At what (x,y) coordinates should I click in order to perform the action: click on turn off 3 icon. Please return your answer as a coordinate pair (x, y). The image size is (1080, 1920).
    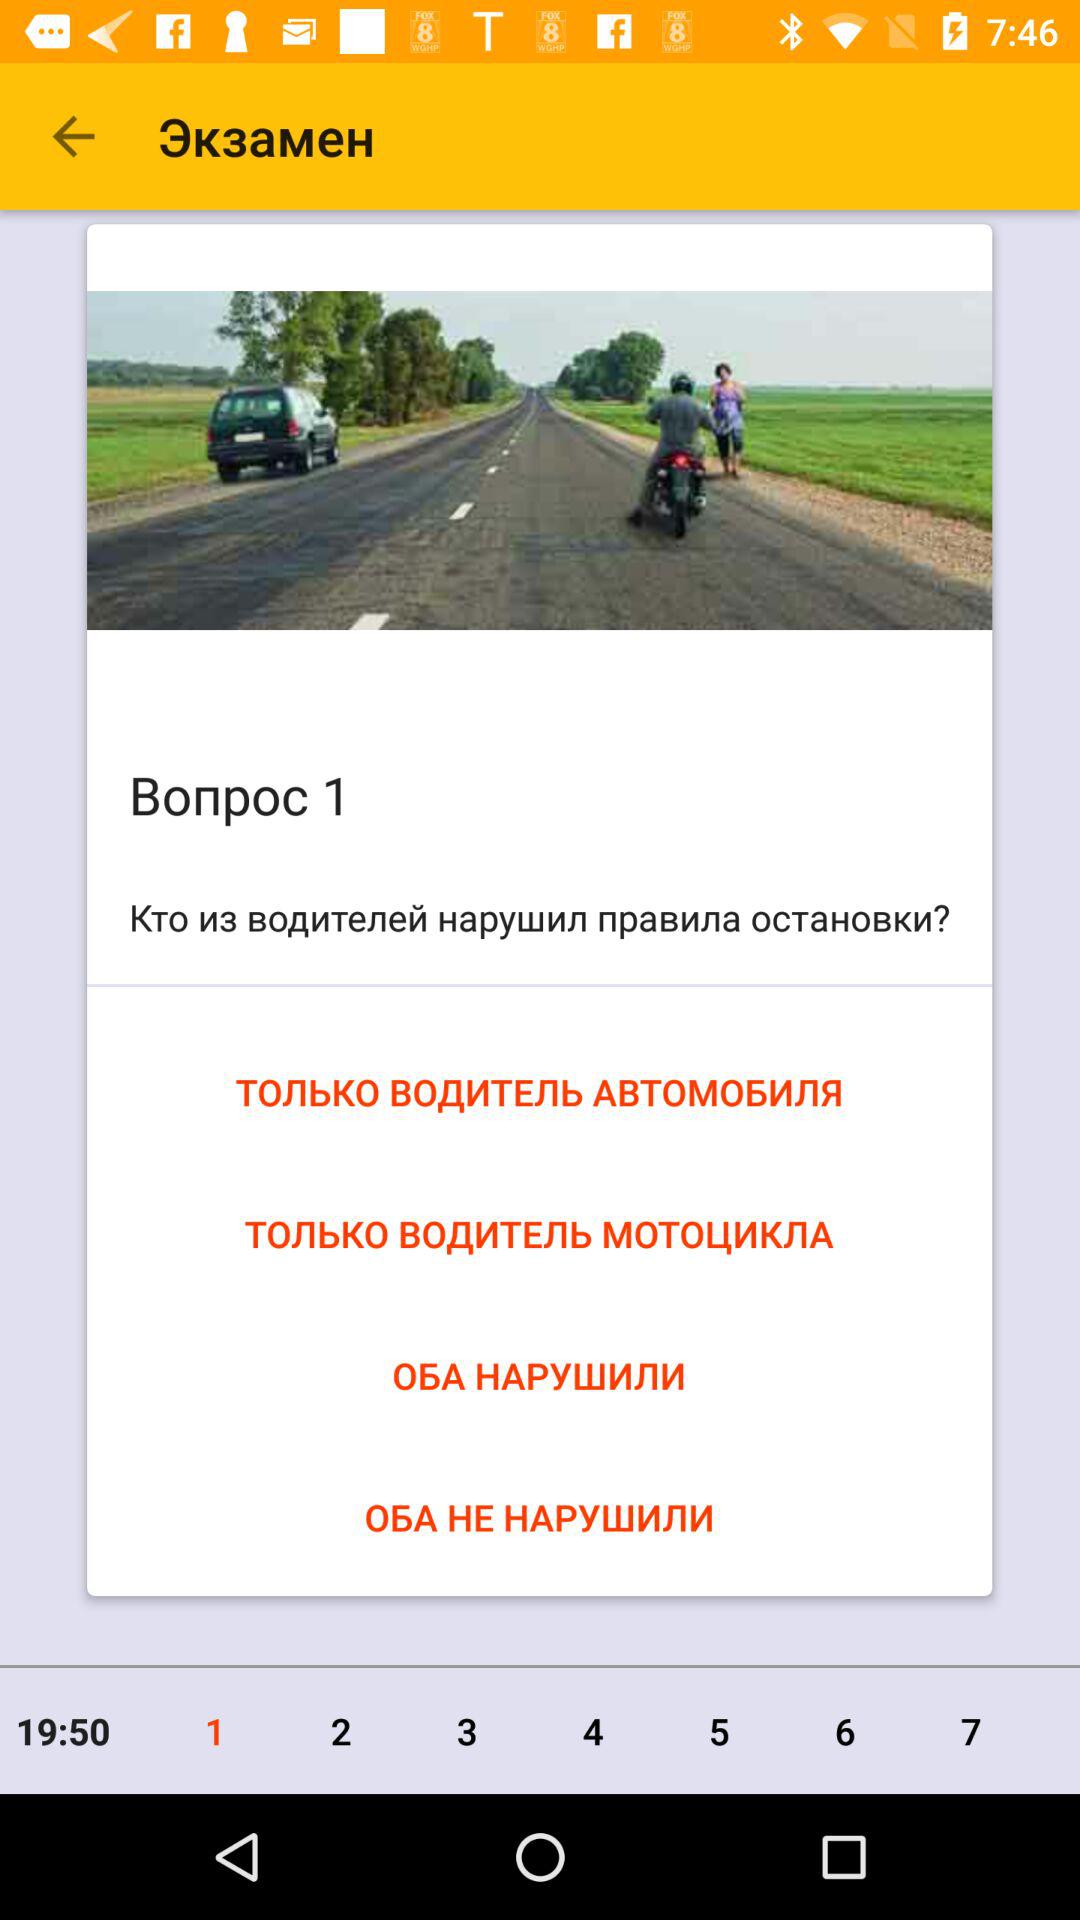
    Looking at the image, I should click on (467, 1730).